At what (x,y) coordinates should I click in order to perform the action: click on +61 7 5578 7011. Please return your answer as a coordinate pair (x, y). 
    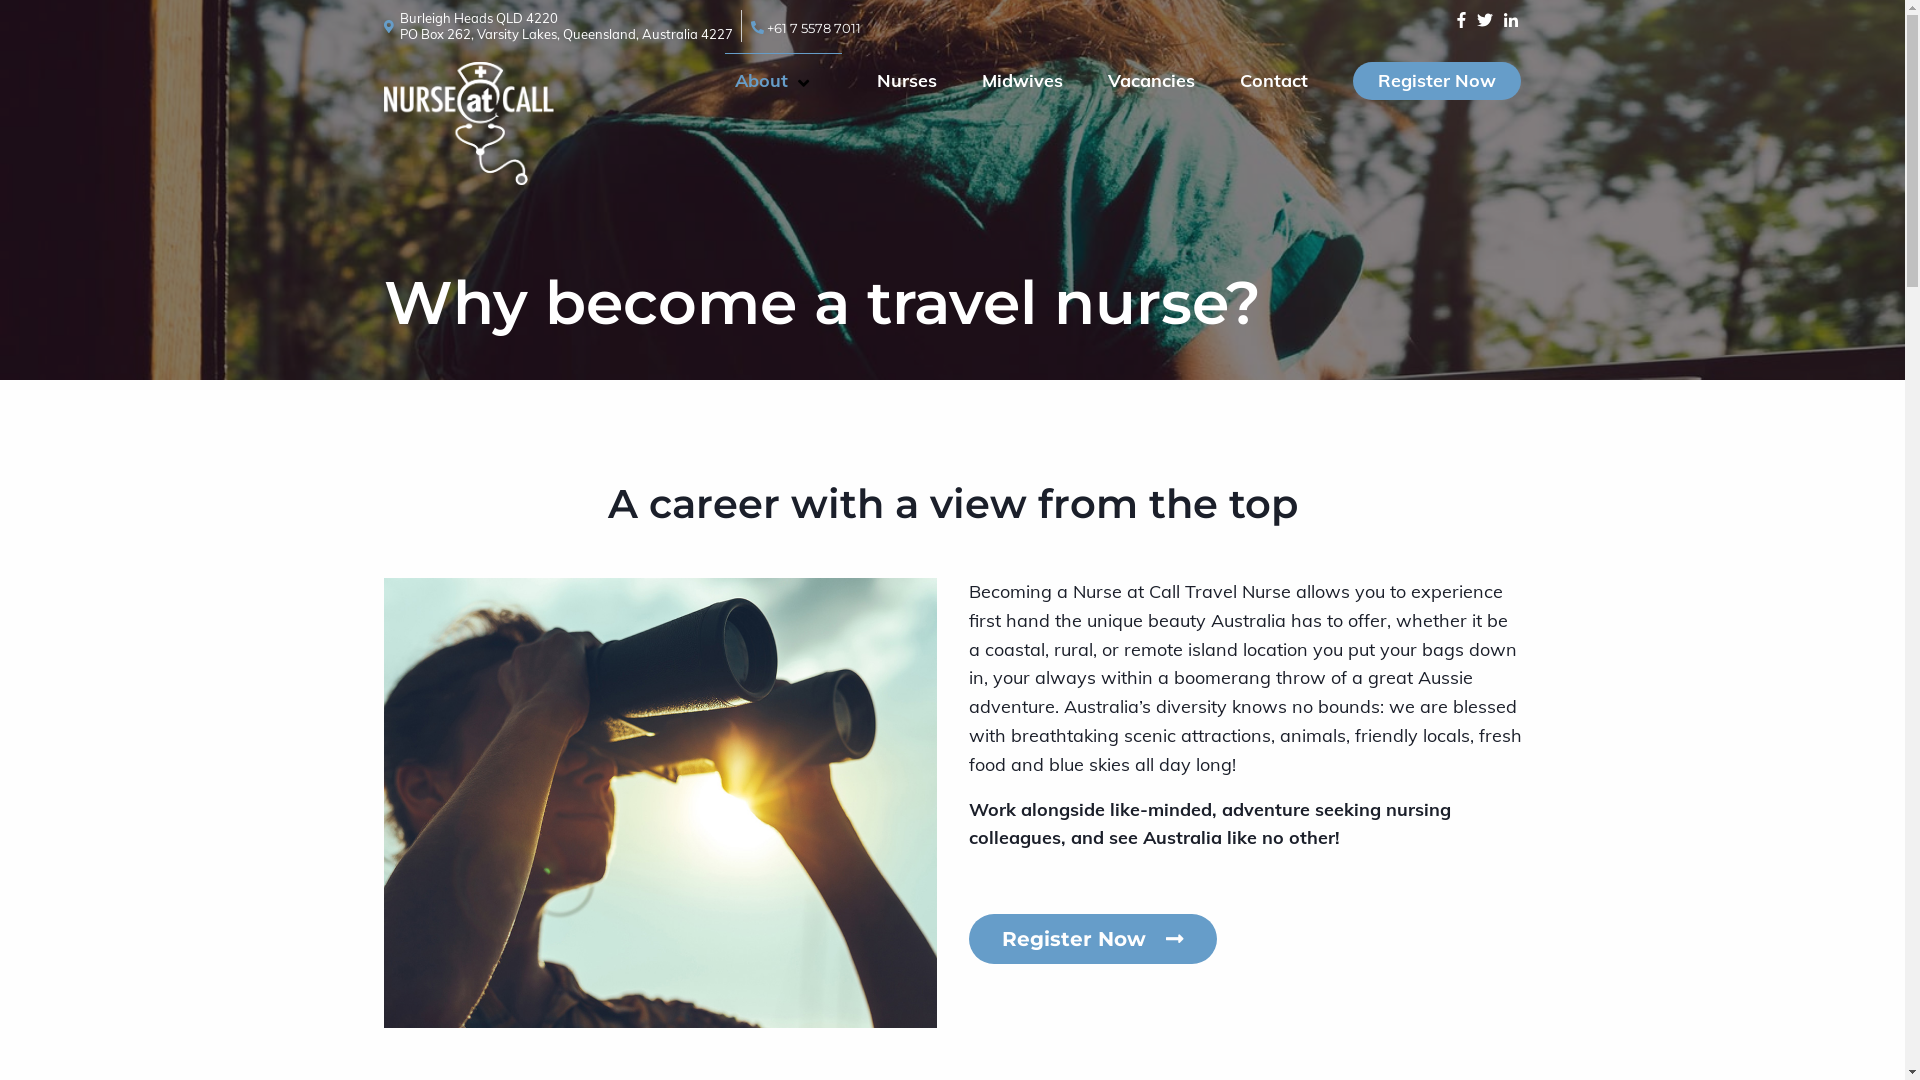
    Looking at the image, I should click on (806, 28).